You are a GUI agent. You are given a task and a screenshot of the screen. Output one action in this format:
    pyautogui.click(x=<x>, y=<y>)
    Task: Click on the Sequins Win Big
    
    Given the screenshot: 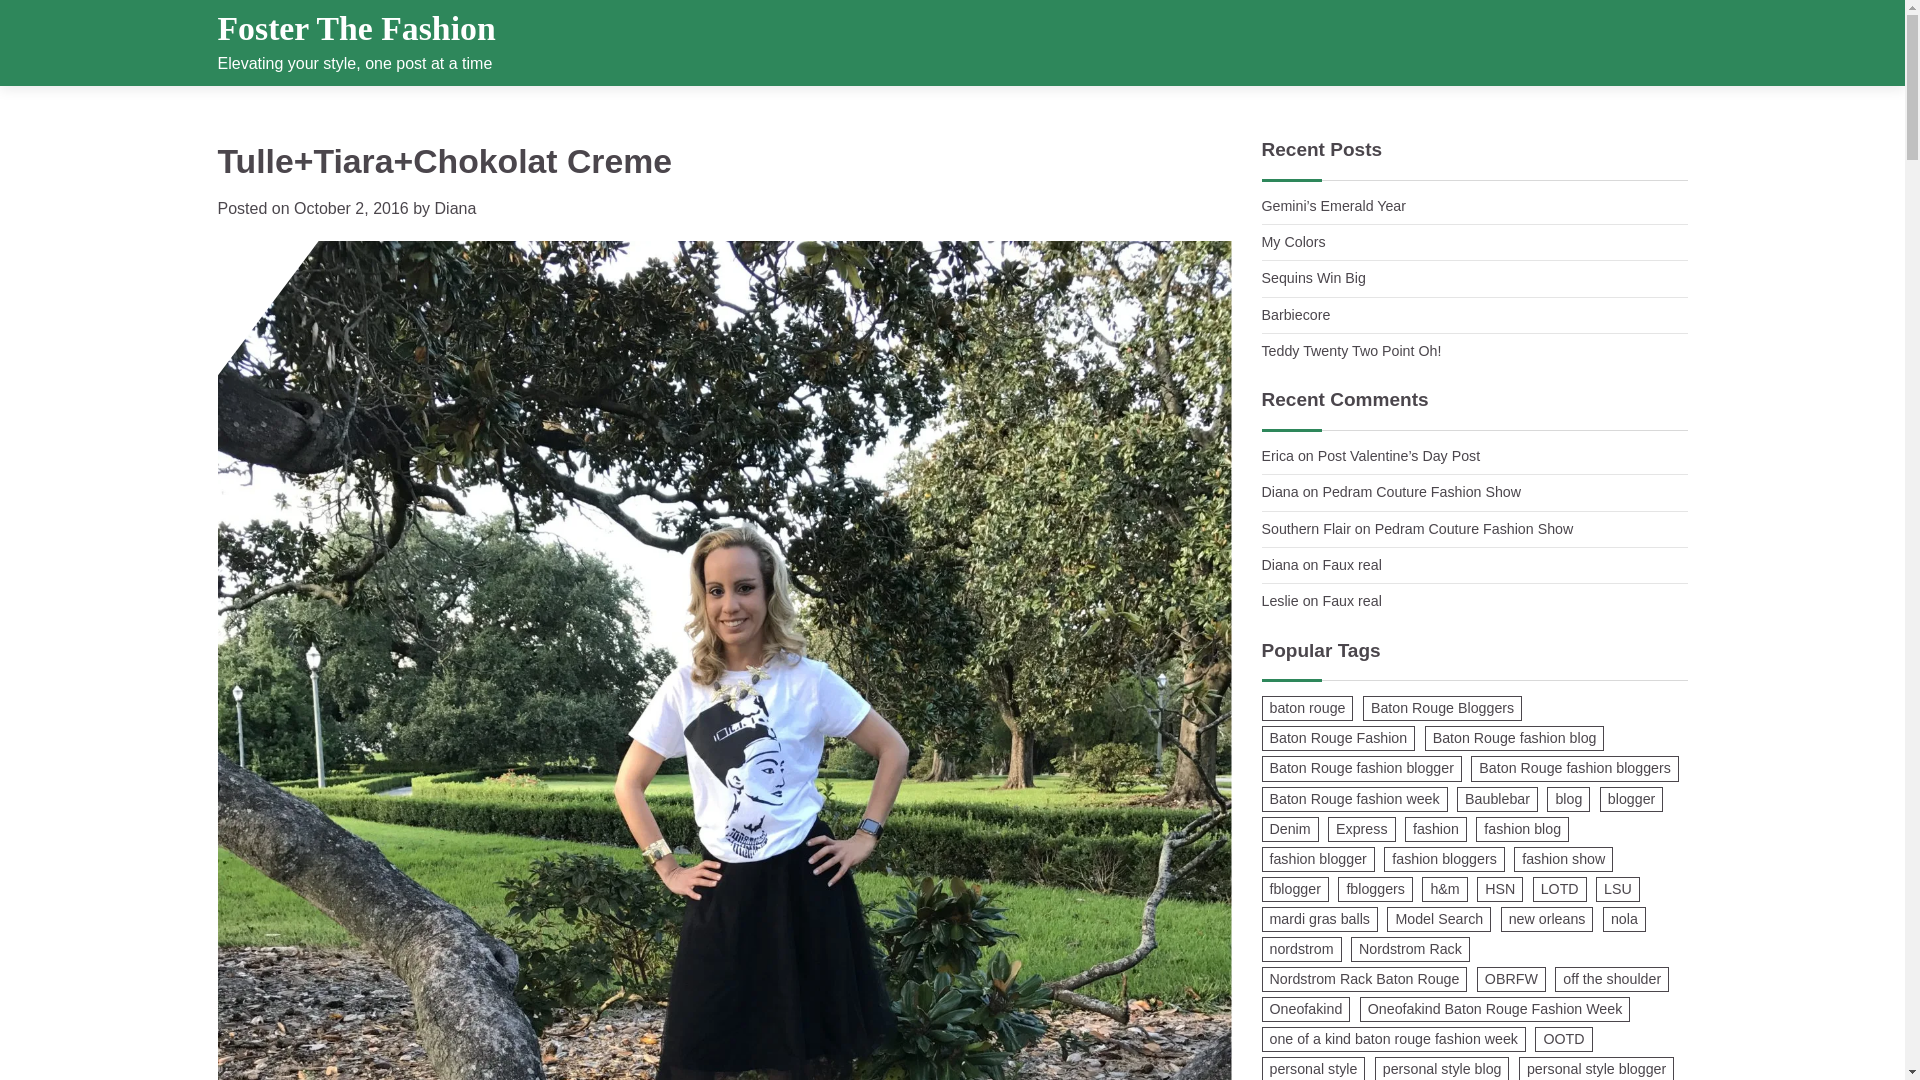 What is the action you would take?
    pyautogui.click(x=1313, y=278)
    